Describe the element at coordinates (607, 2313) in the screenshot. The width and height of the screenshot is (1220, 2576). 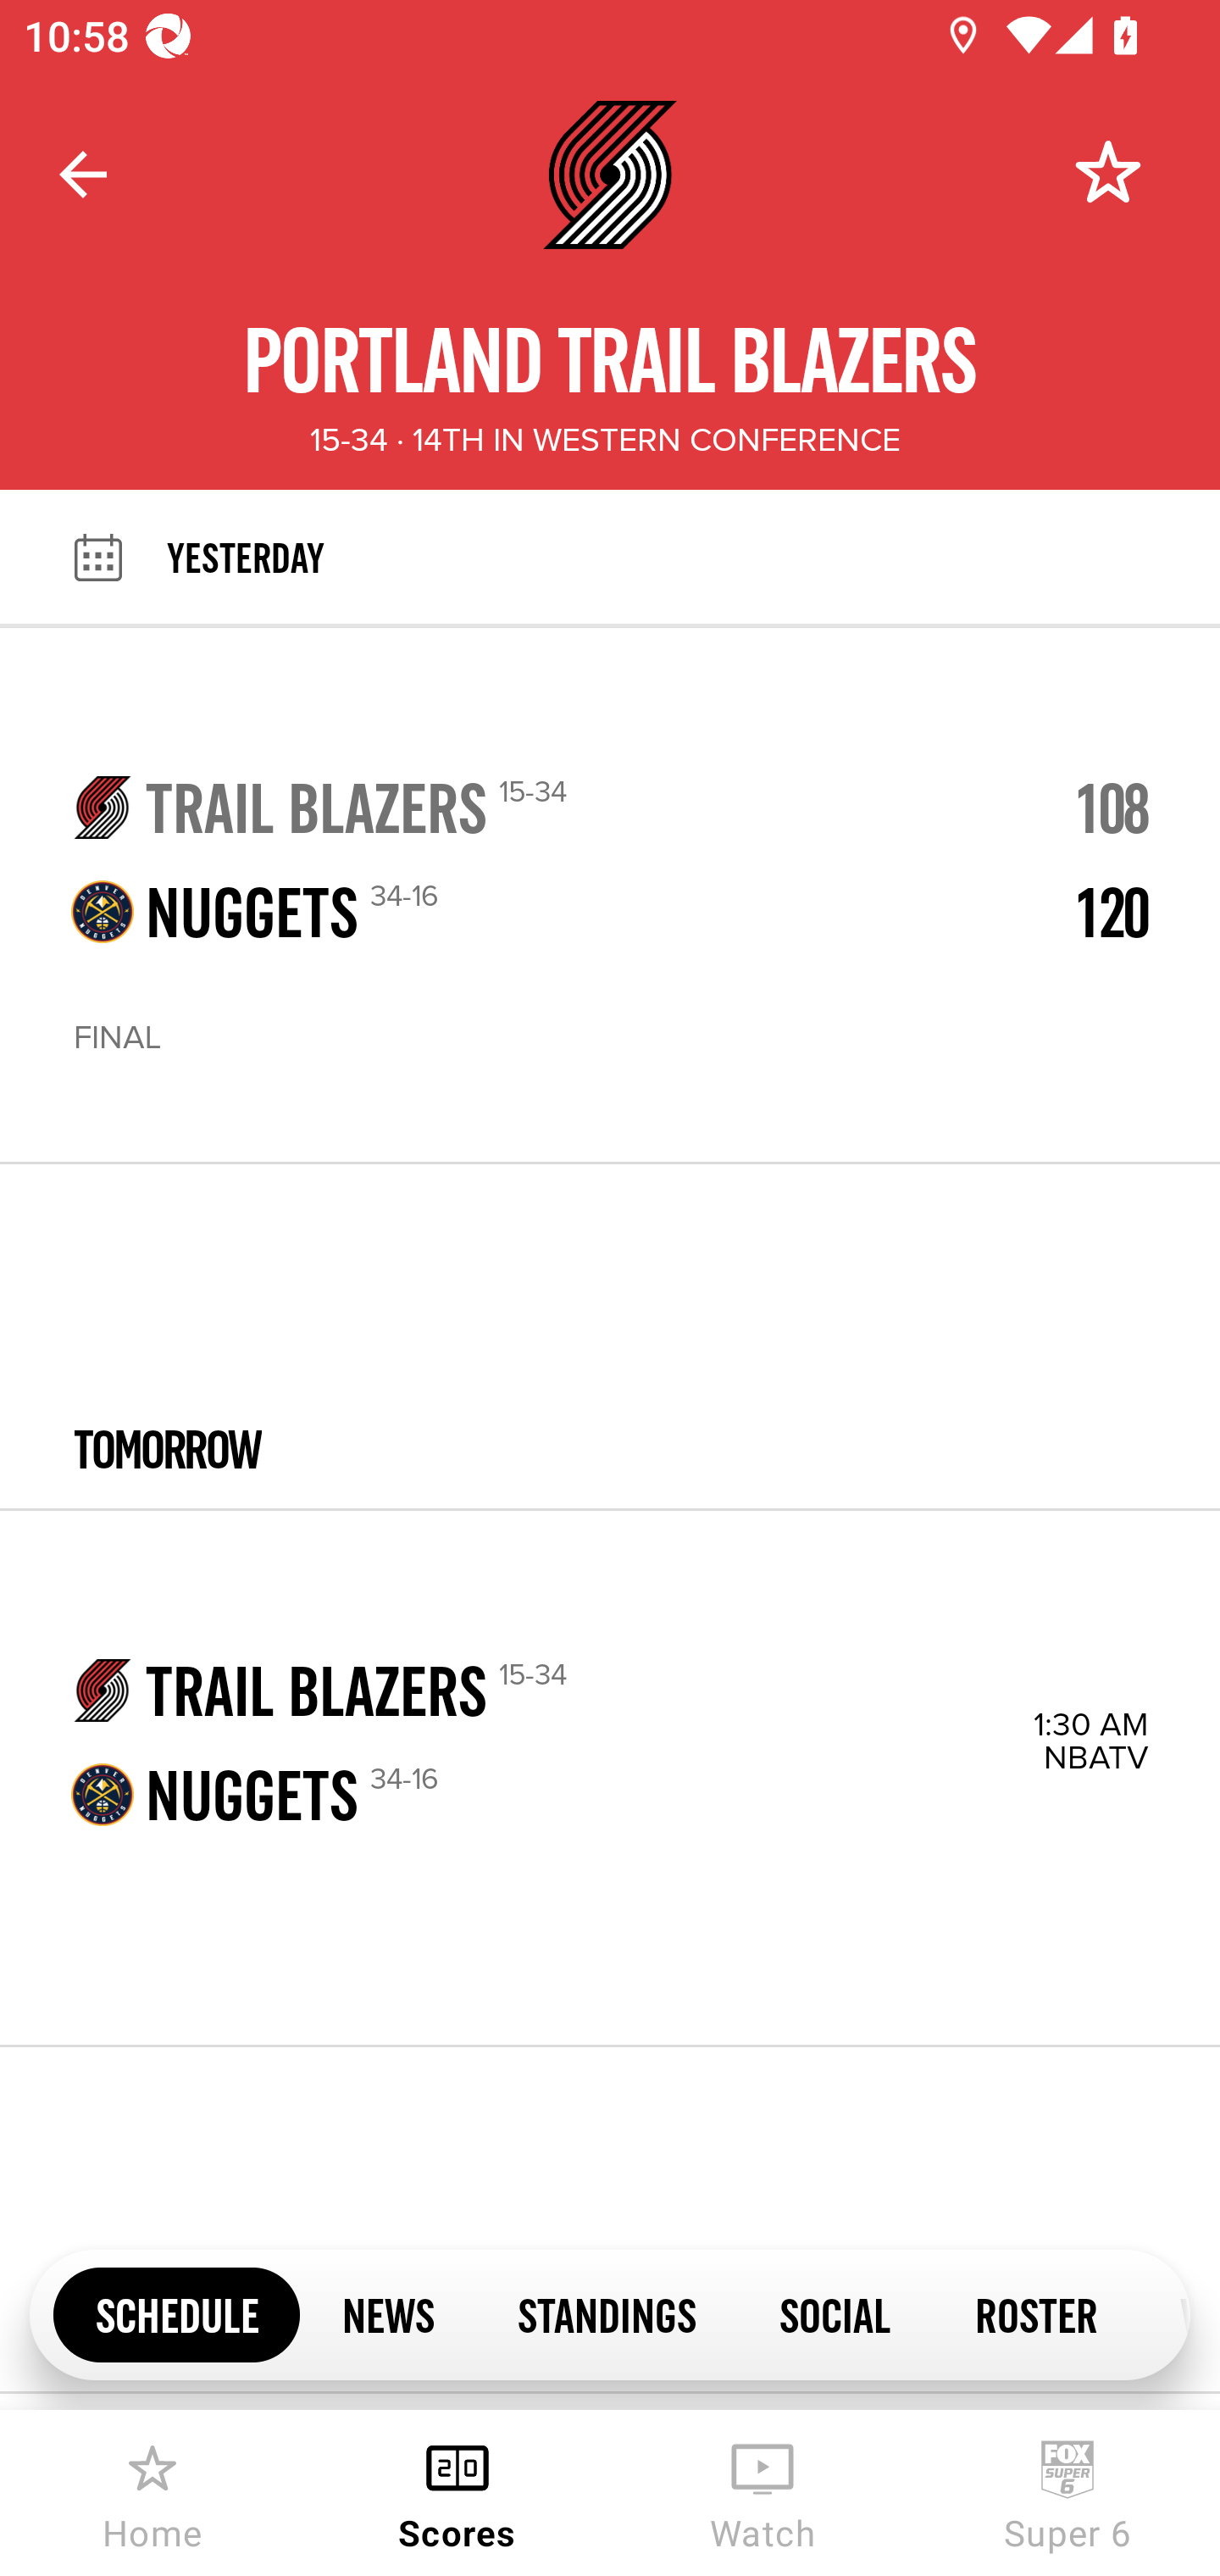
I see `STANDINGS` at that location.